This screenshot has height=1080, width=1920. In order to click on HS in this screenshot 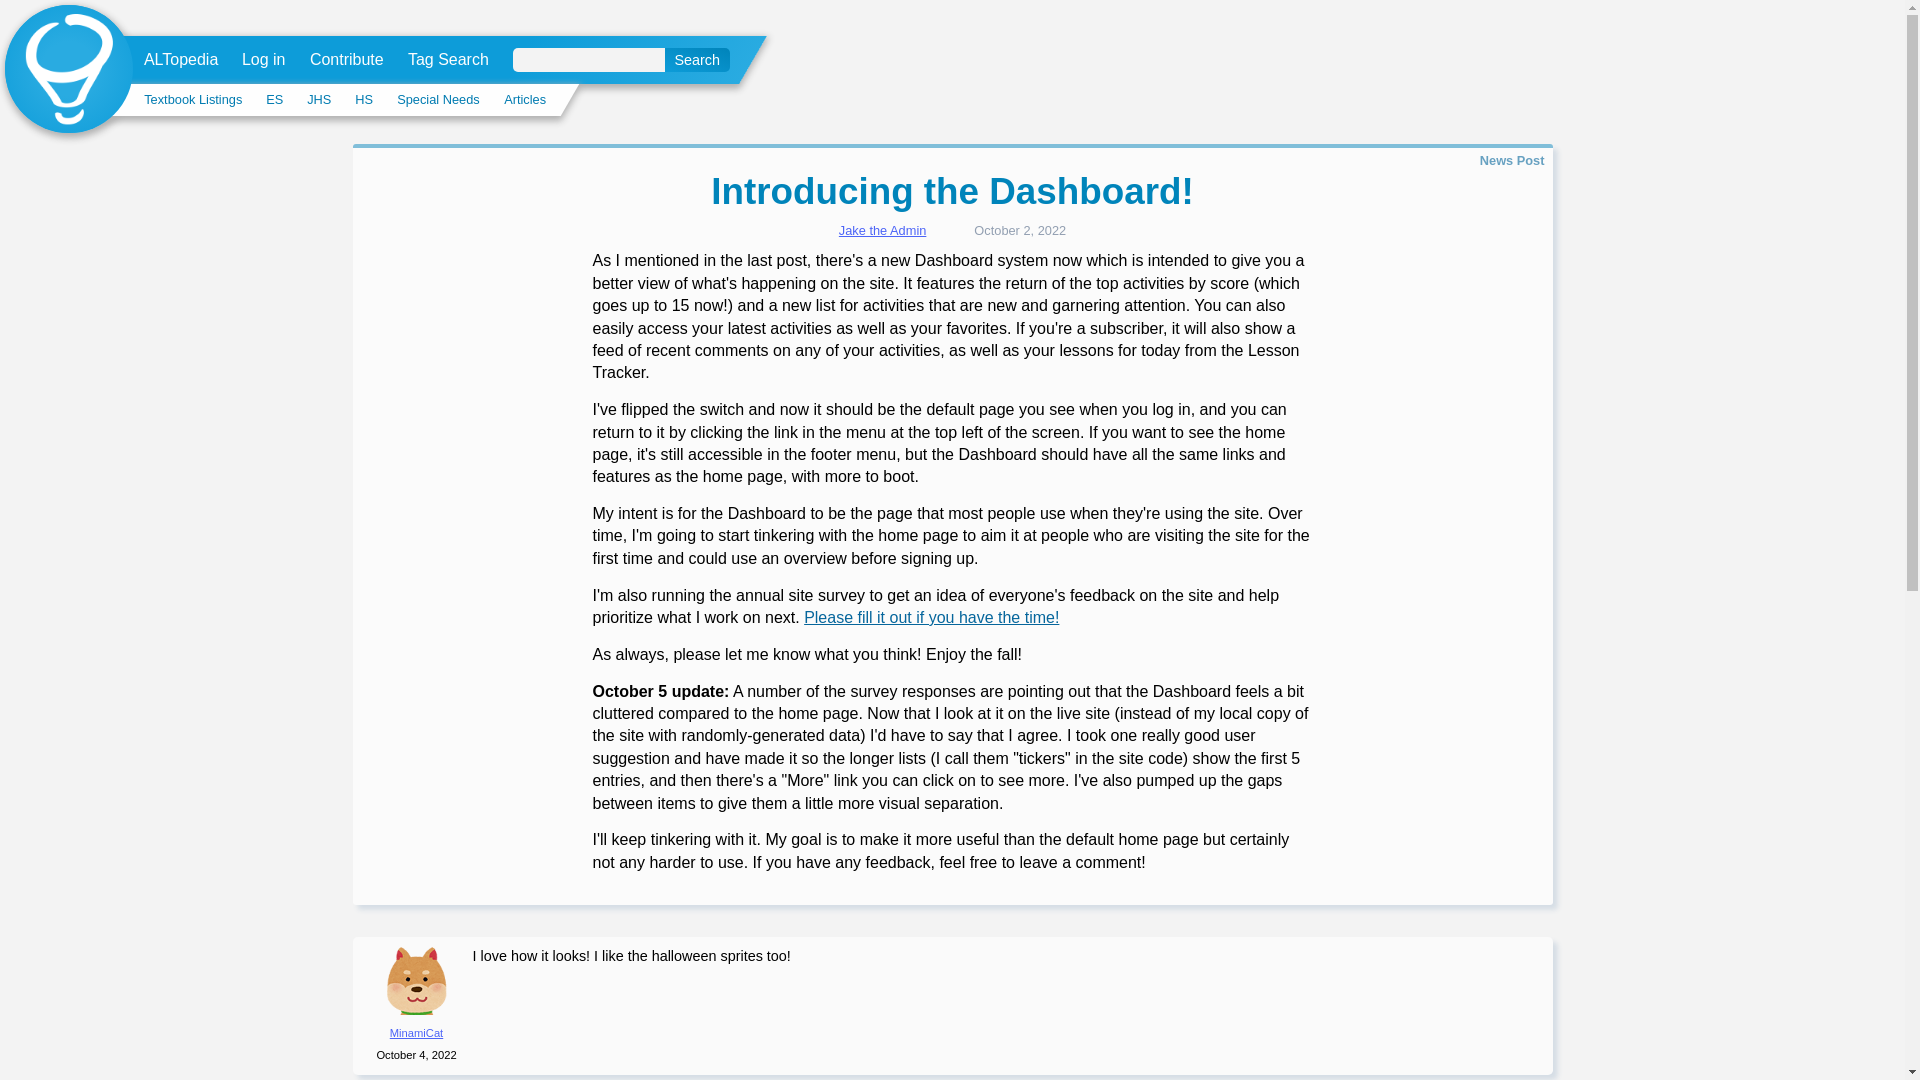, I will do `click(364, 98)`.